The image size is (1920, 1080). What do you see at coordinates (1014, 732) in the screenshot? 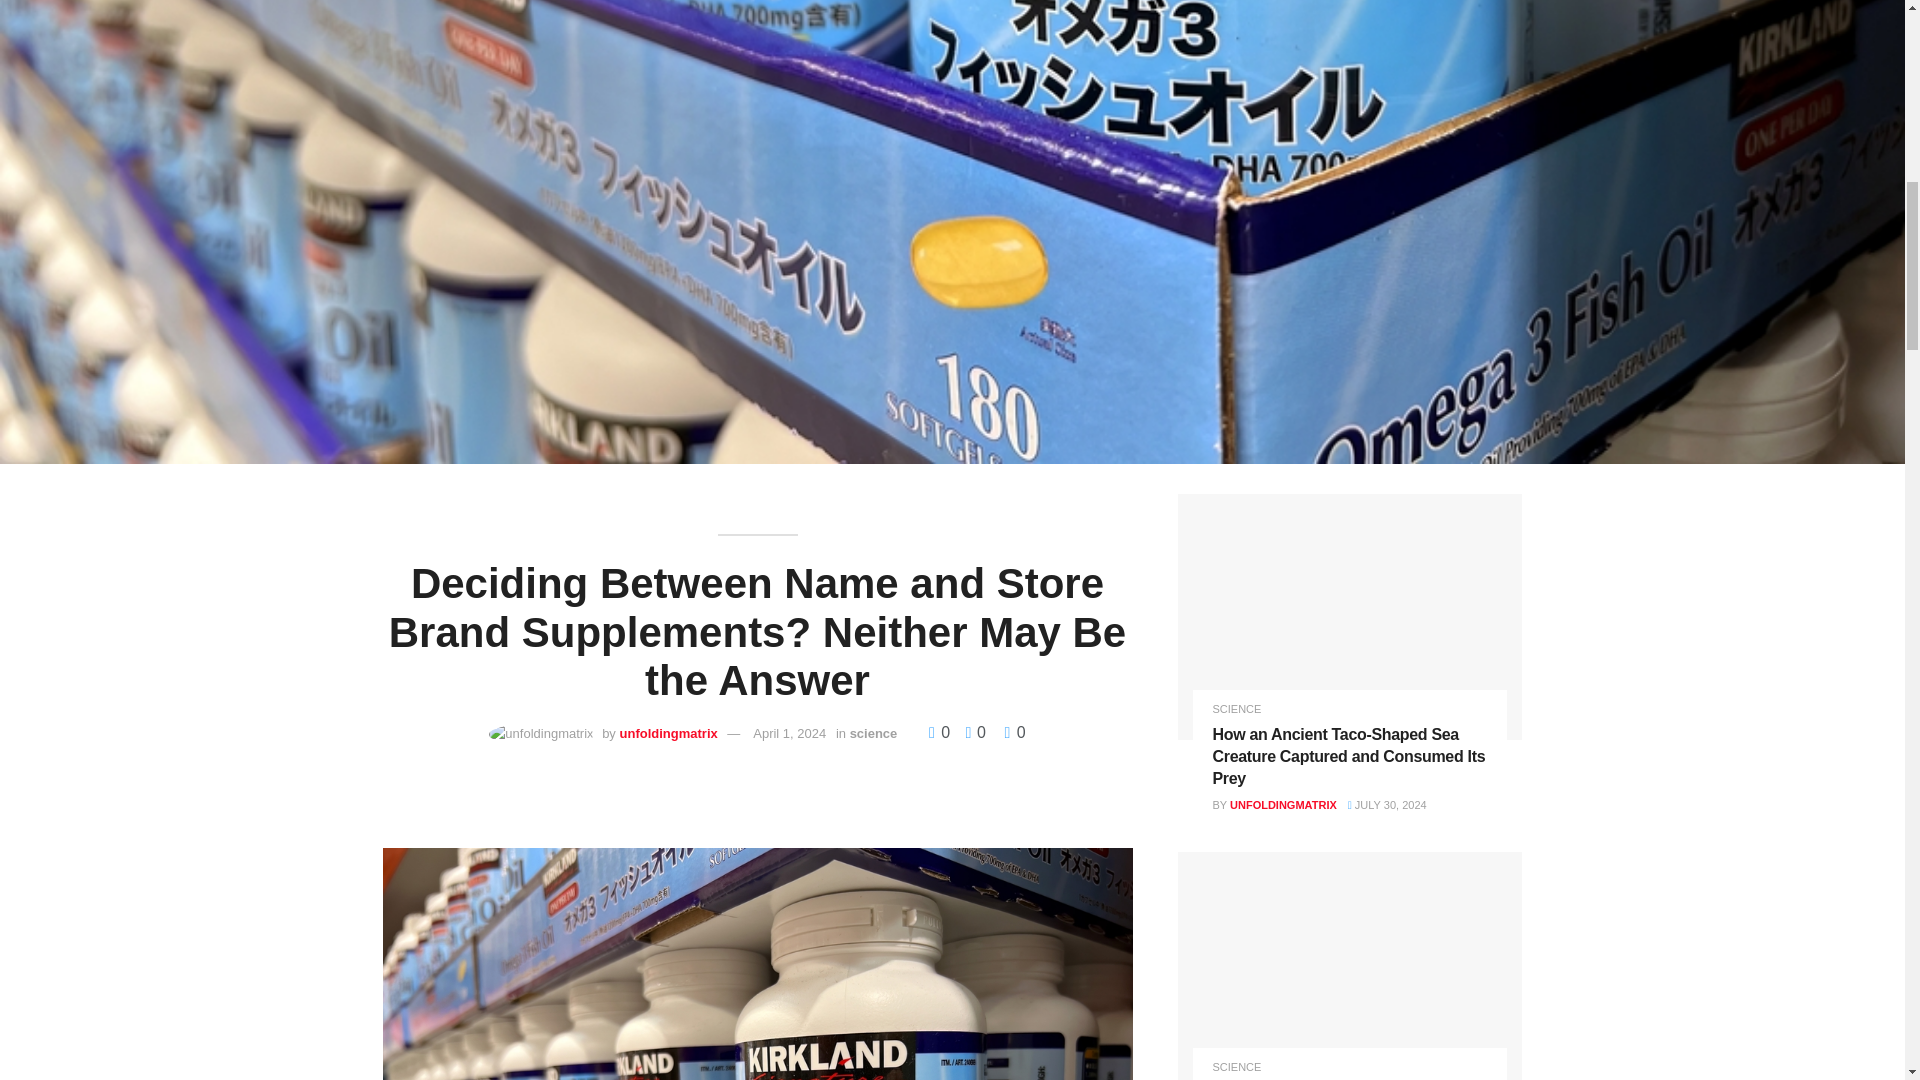
I see `0` at bounding box center [1014, 732].